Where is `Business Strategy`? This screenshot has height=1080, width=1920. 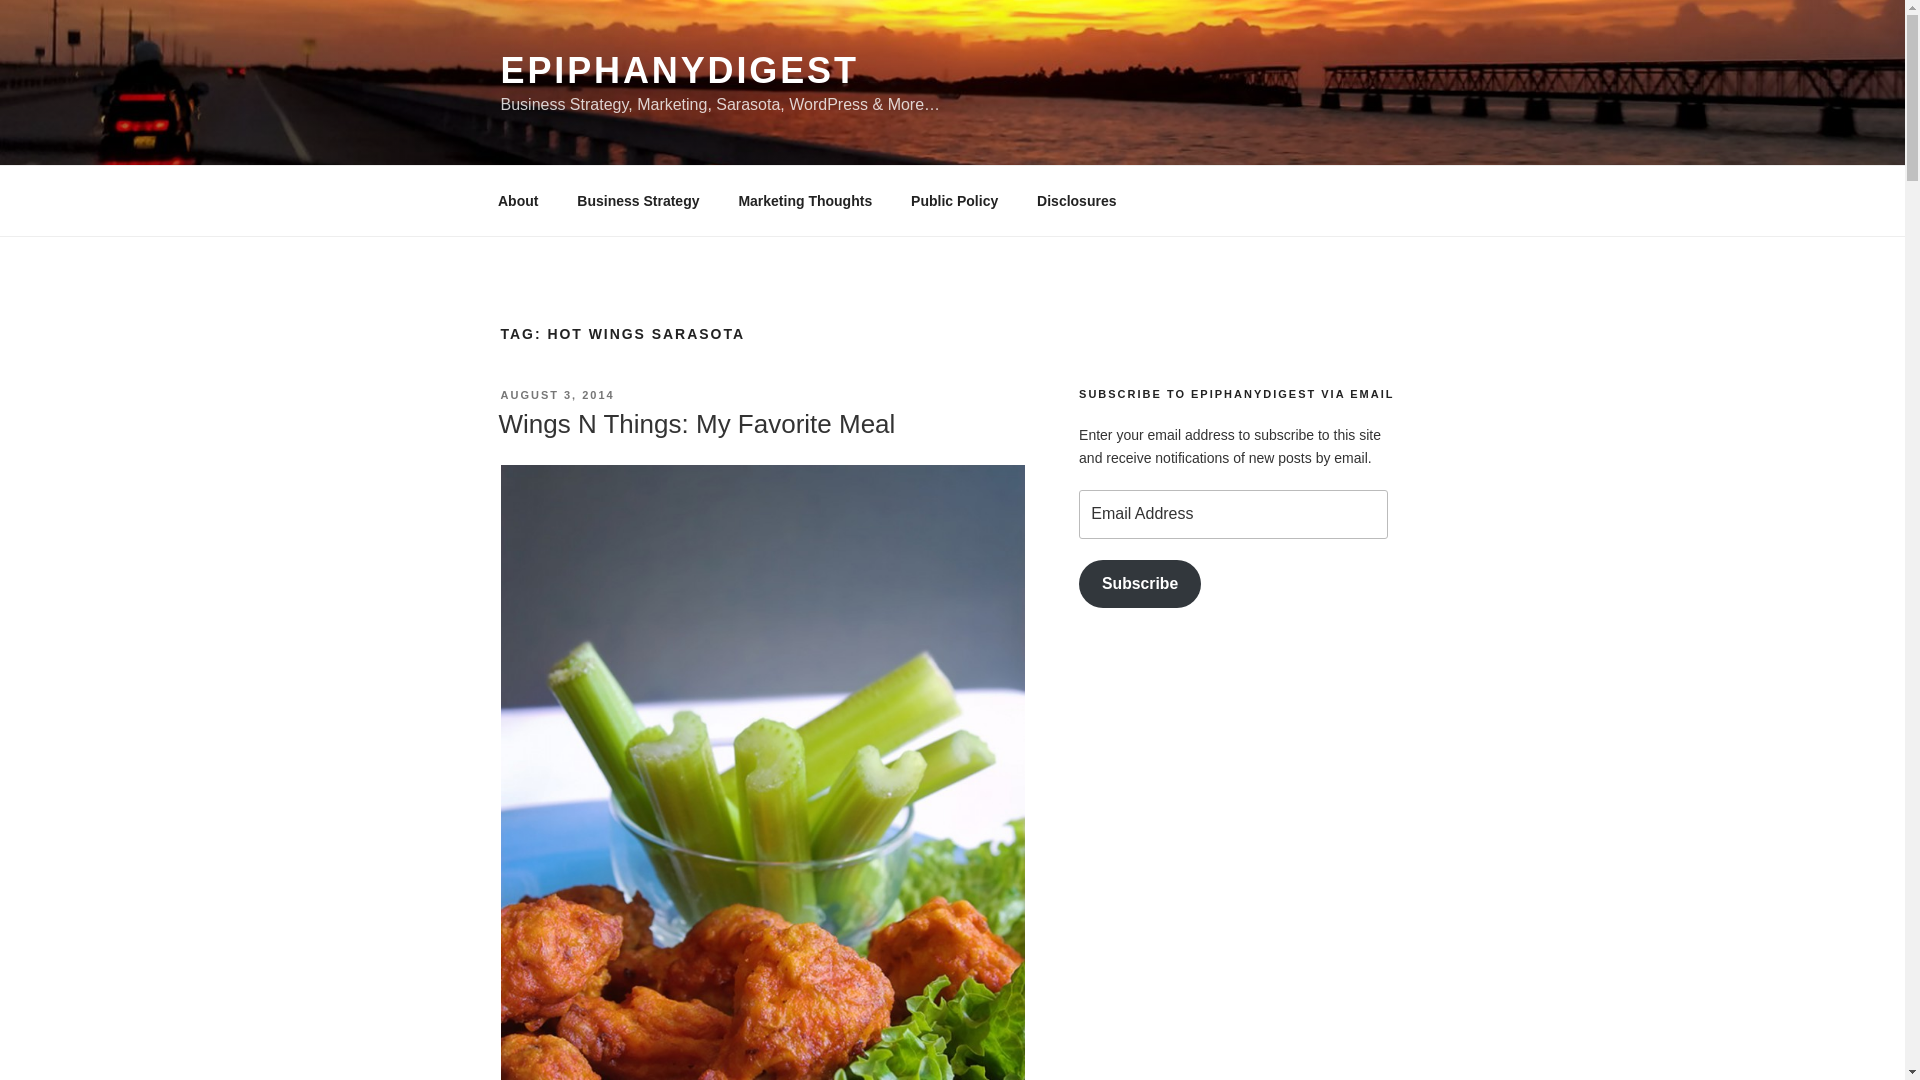 Business Strategy is located at coordinates (638, 200).